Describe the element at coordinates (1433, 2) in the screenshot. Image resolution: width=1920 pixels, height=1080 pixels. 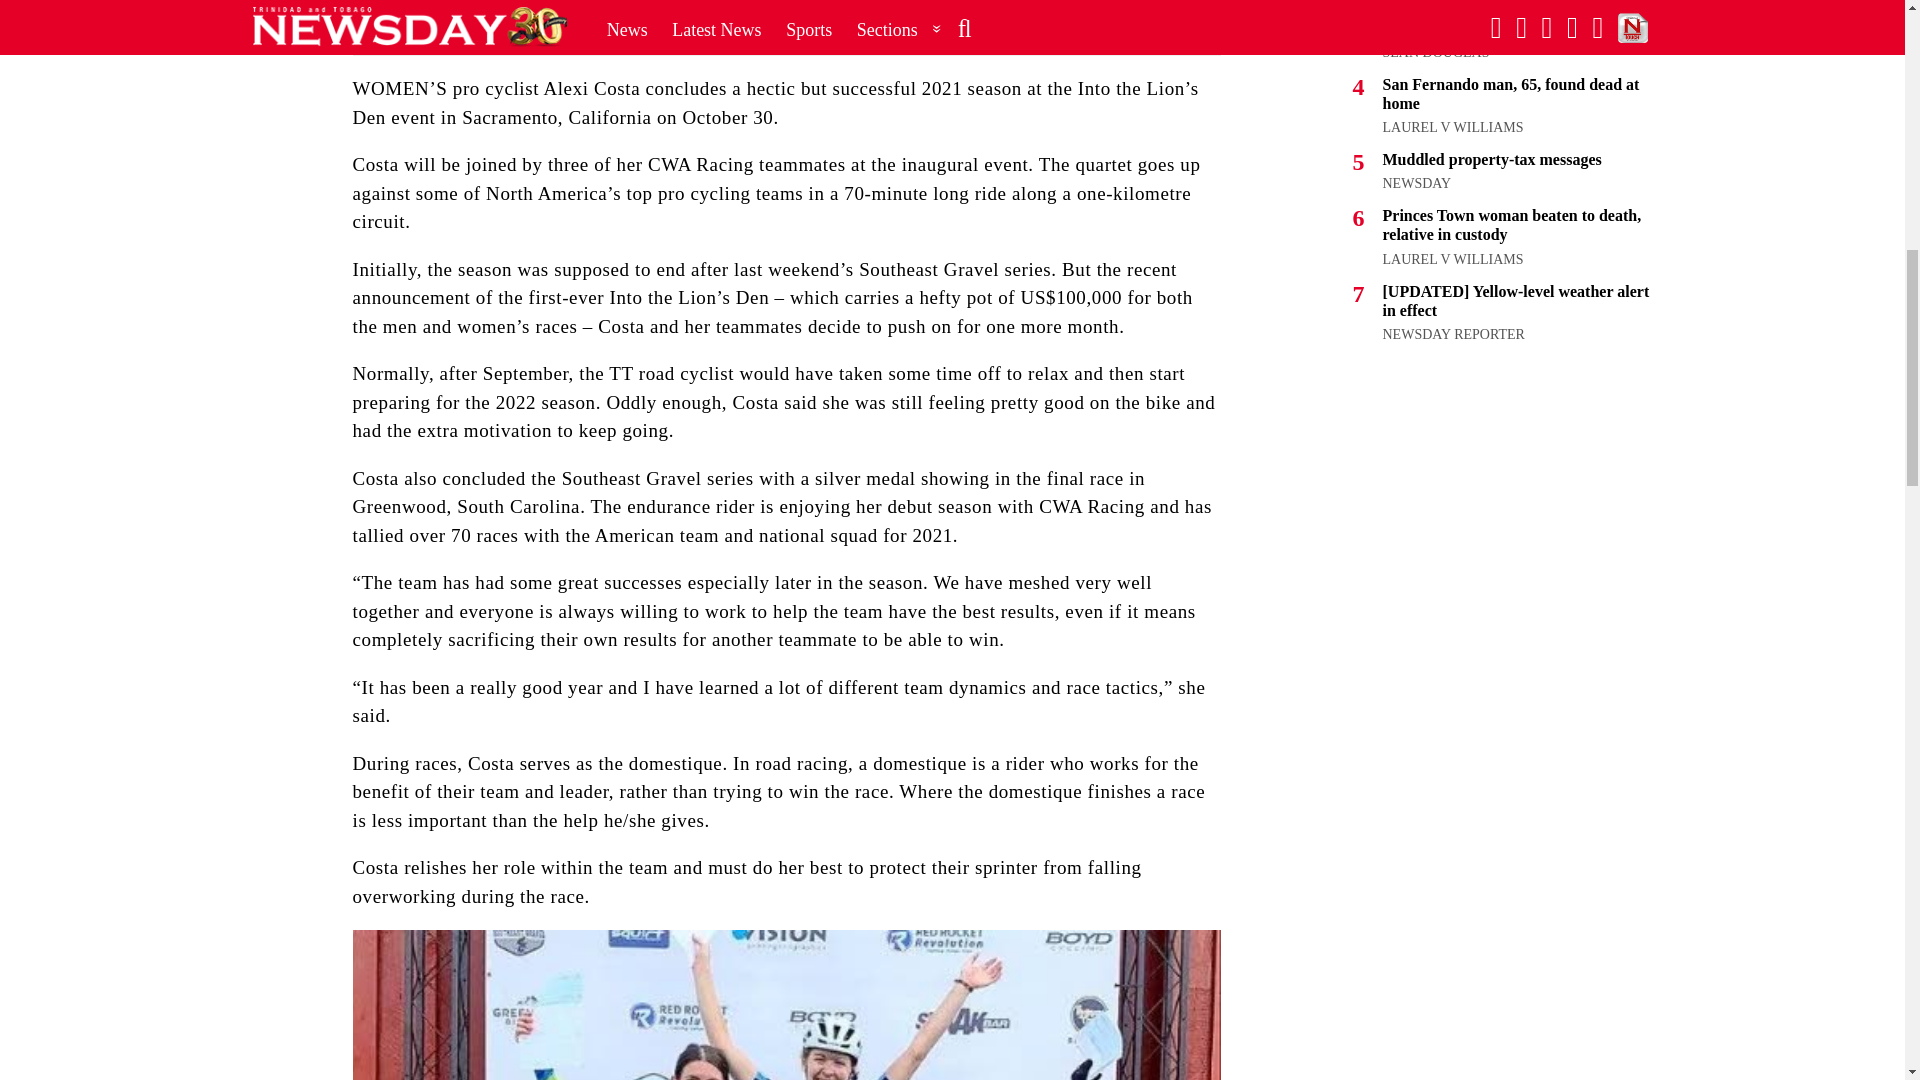
I see `YVONNE WEBB` at that location.